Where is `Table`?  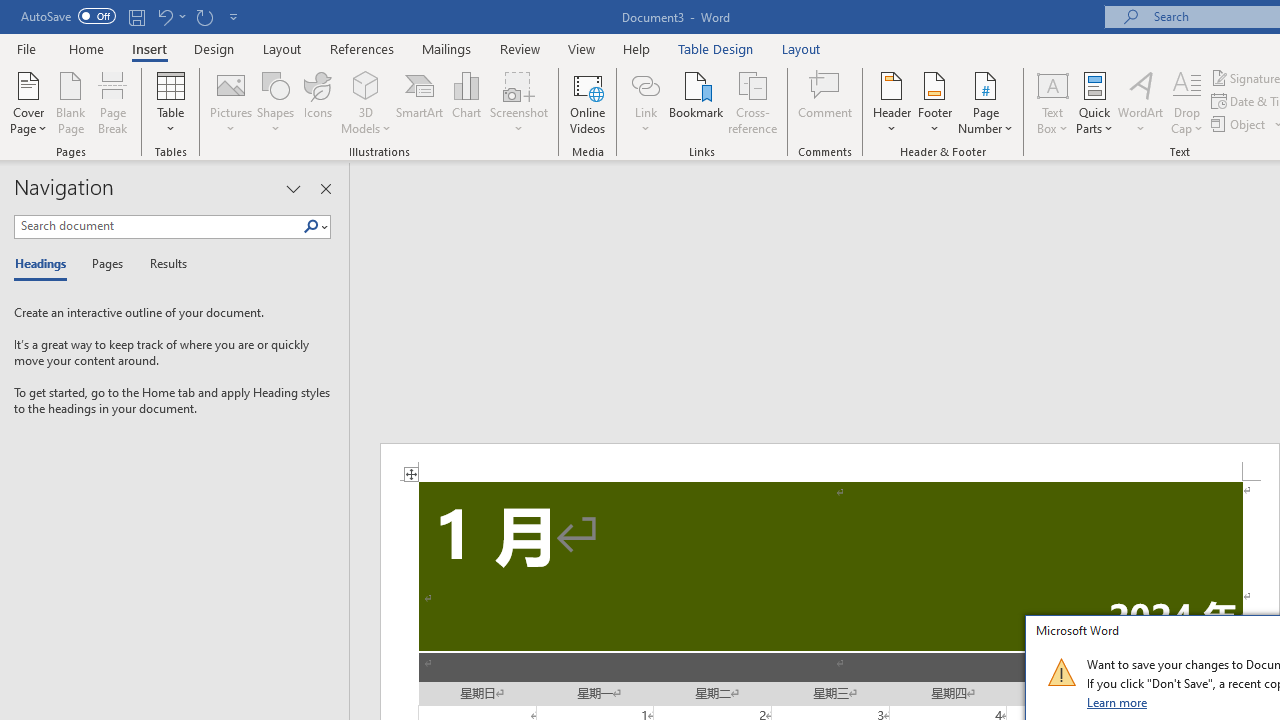
Table is located at coordinates (170, 102).